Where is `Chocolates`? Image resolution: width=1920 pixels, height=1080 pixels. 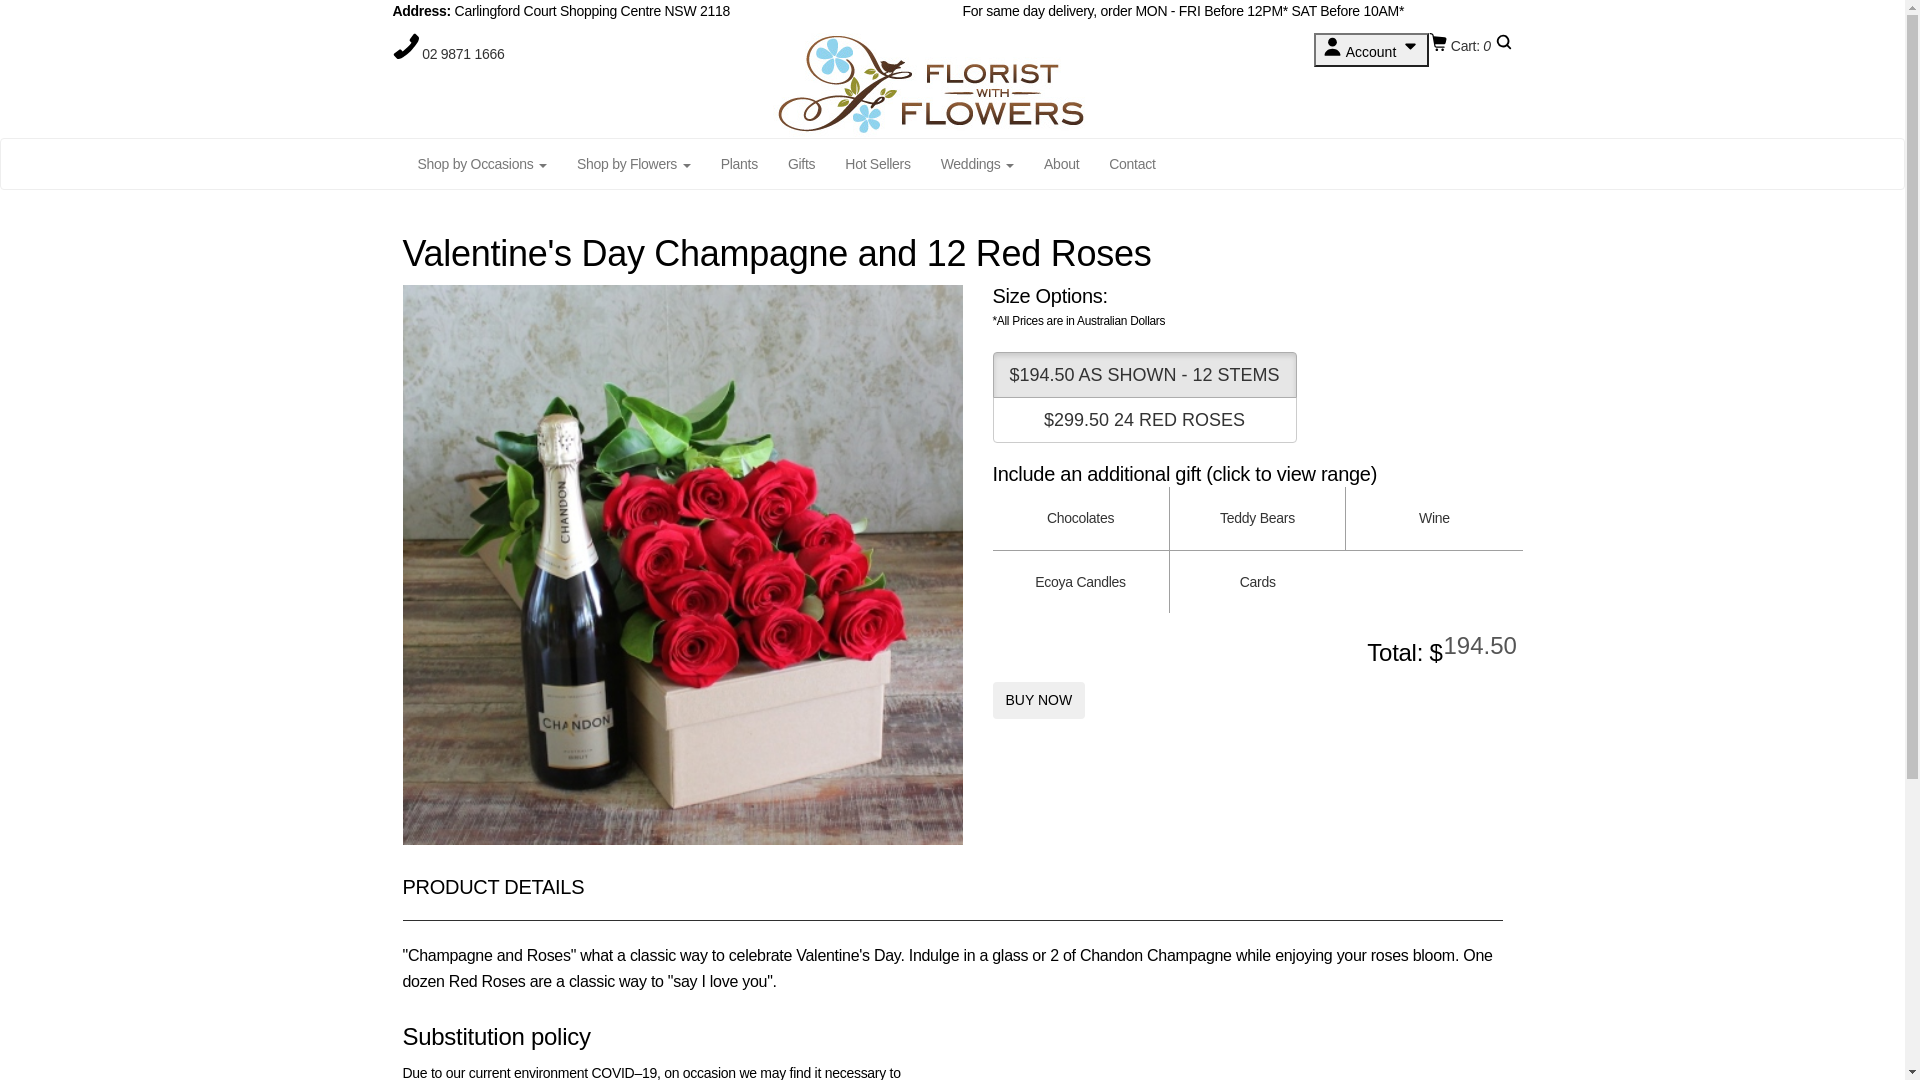
Chocolates is located at coordinates (1080, 518).